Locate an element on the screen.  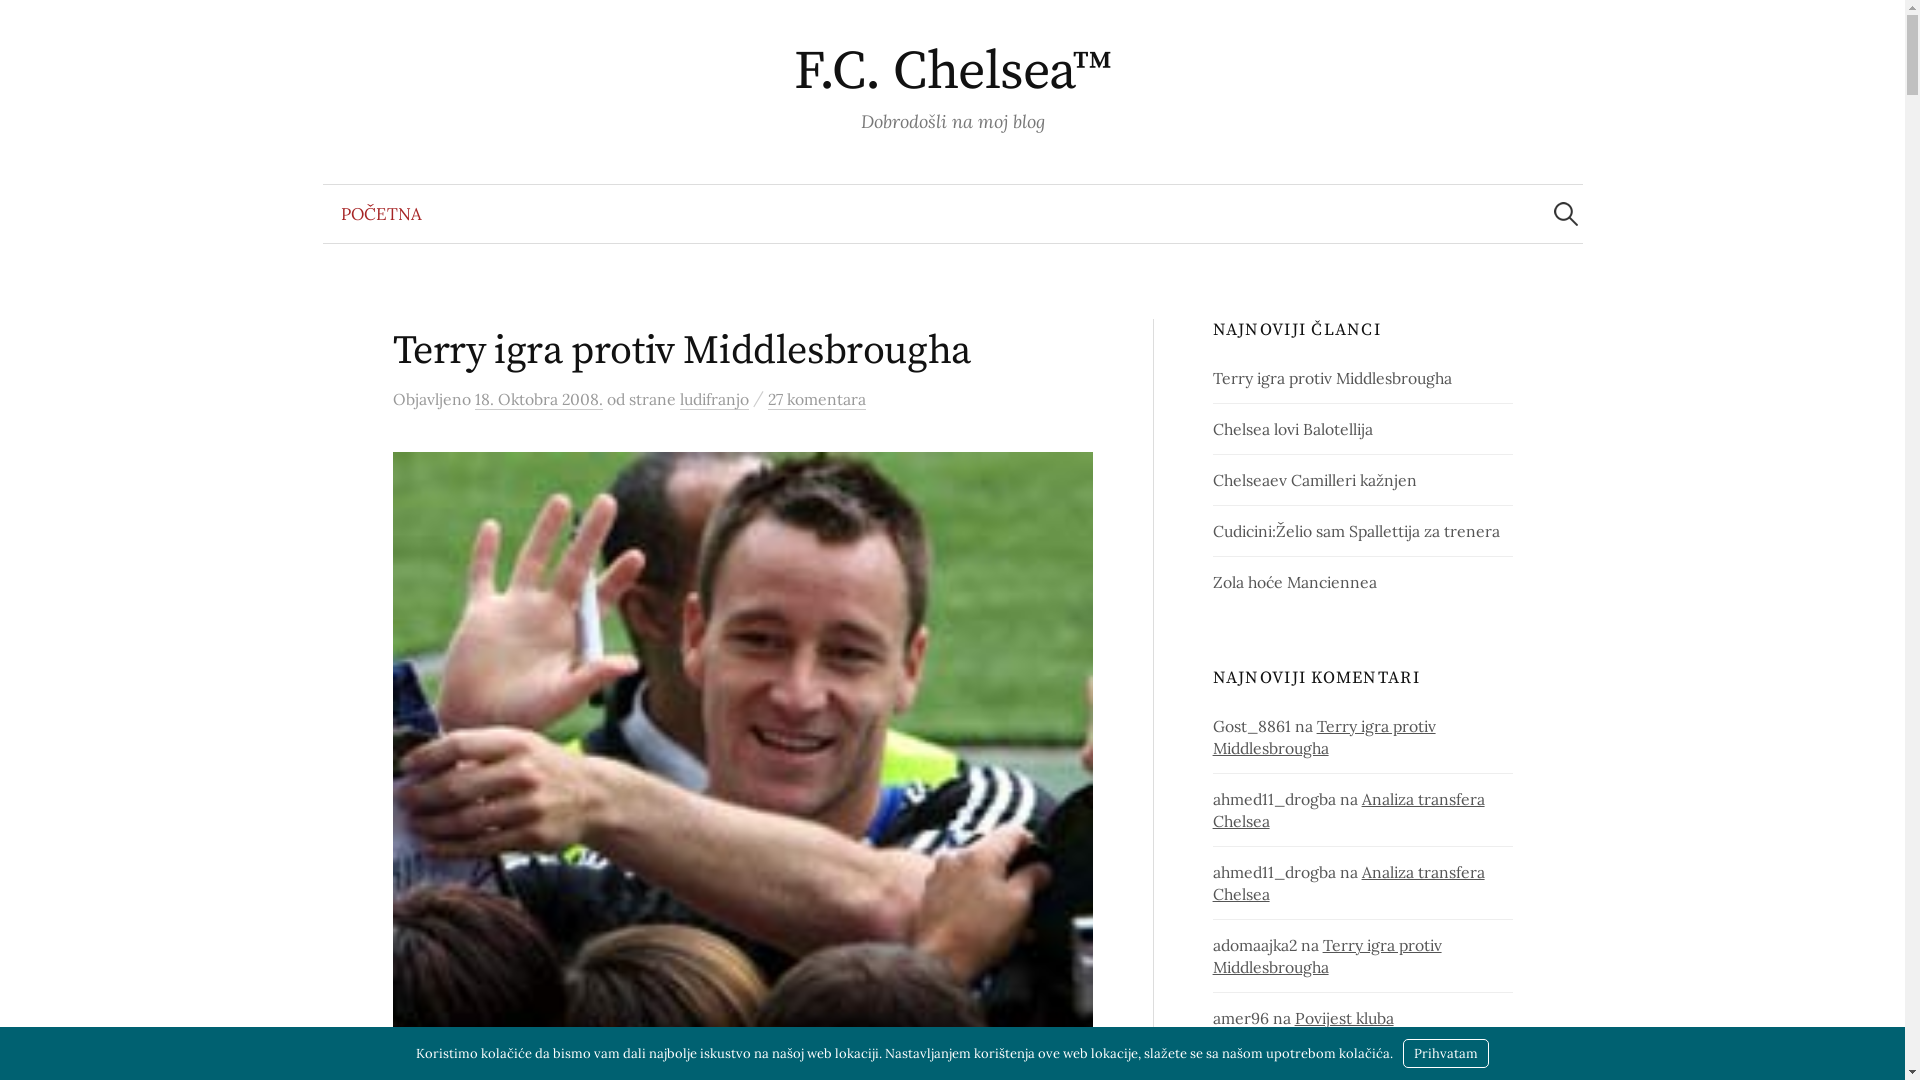
Analiza transfera Chelsea is located at coordinates (1349, 883).